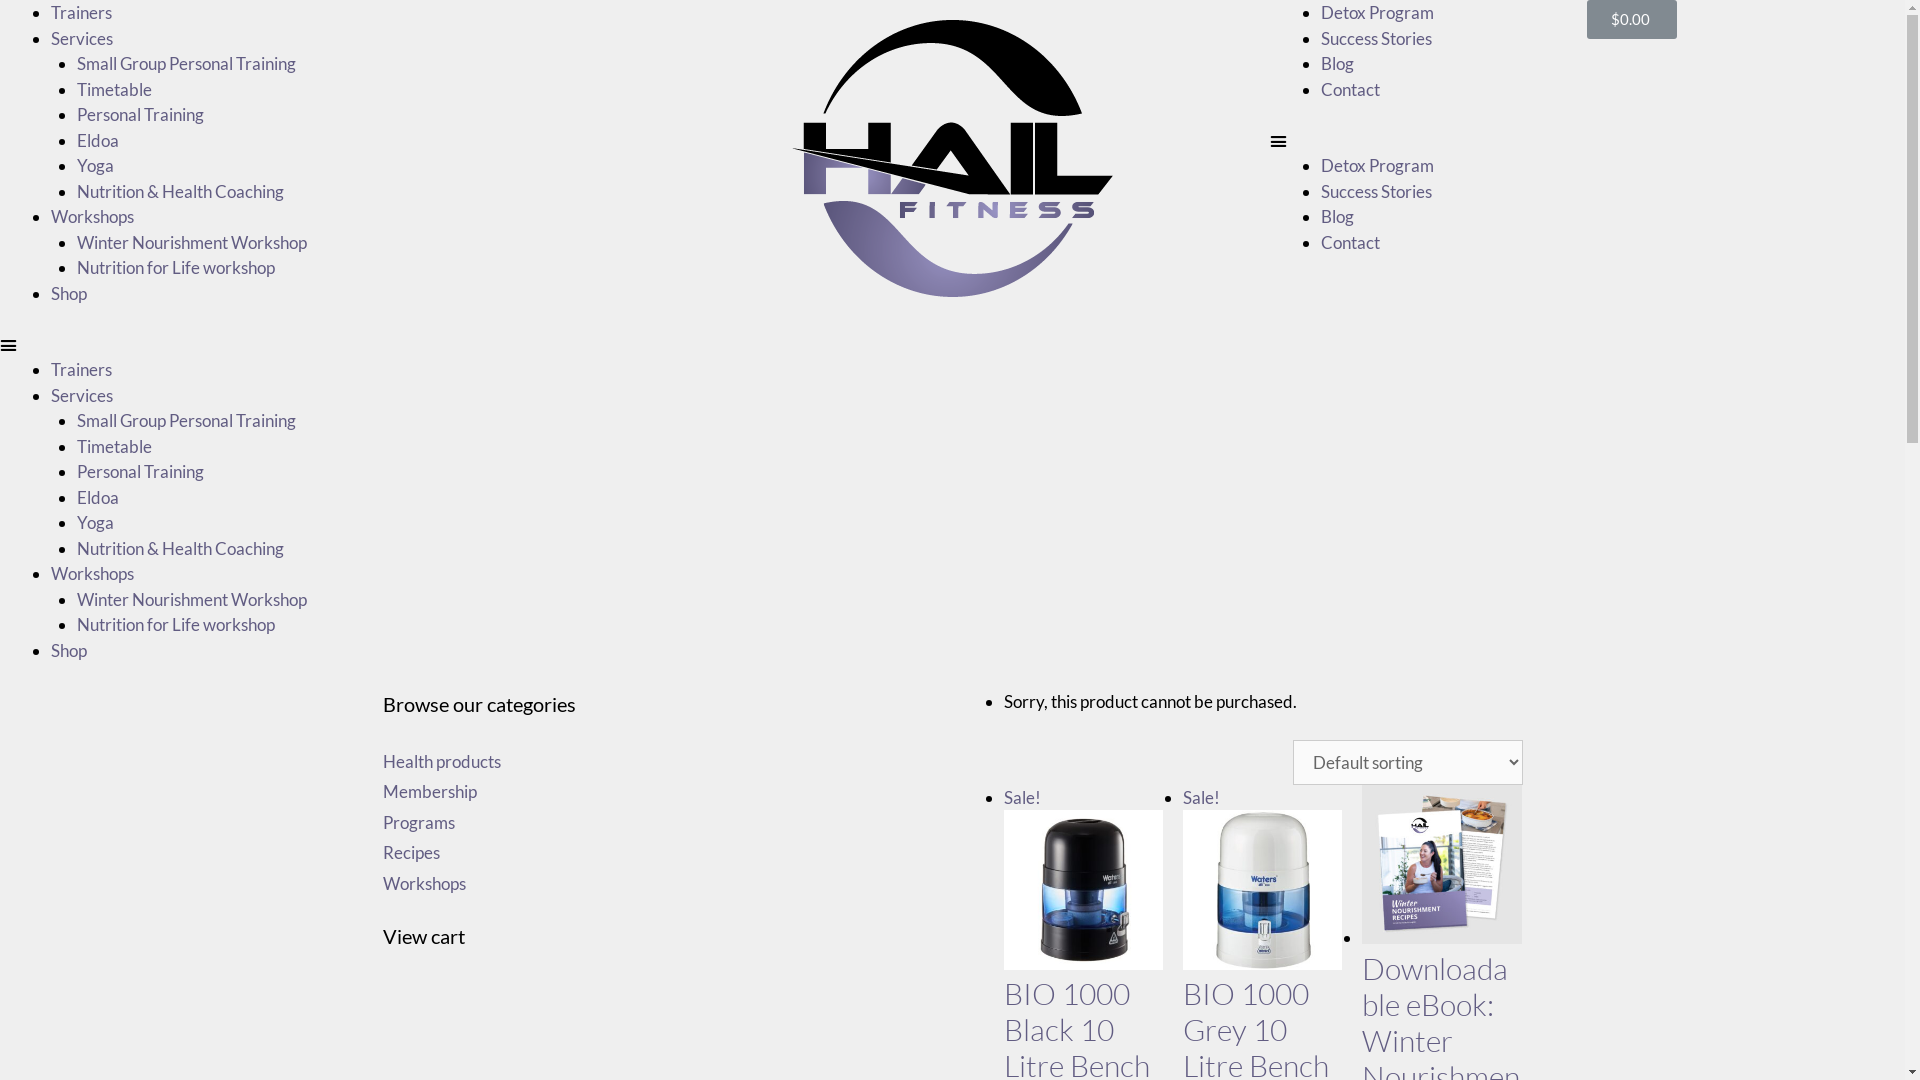 This screenshot has width=1920, height=1080. What do you see at coordinates (410, 852) in the screenshot?
I see `Recipes` at bounding box center [410, 852].